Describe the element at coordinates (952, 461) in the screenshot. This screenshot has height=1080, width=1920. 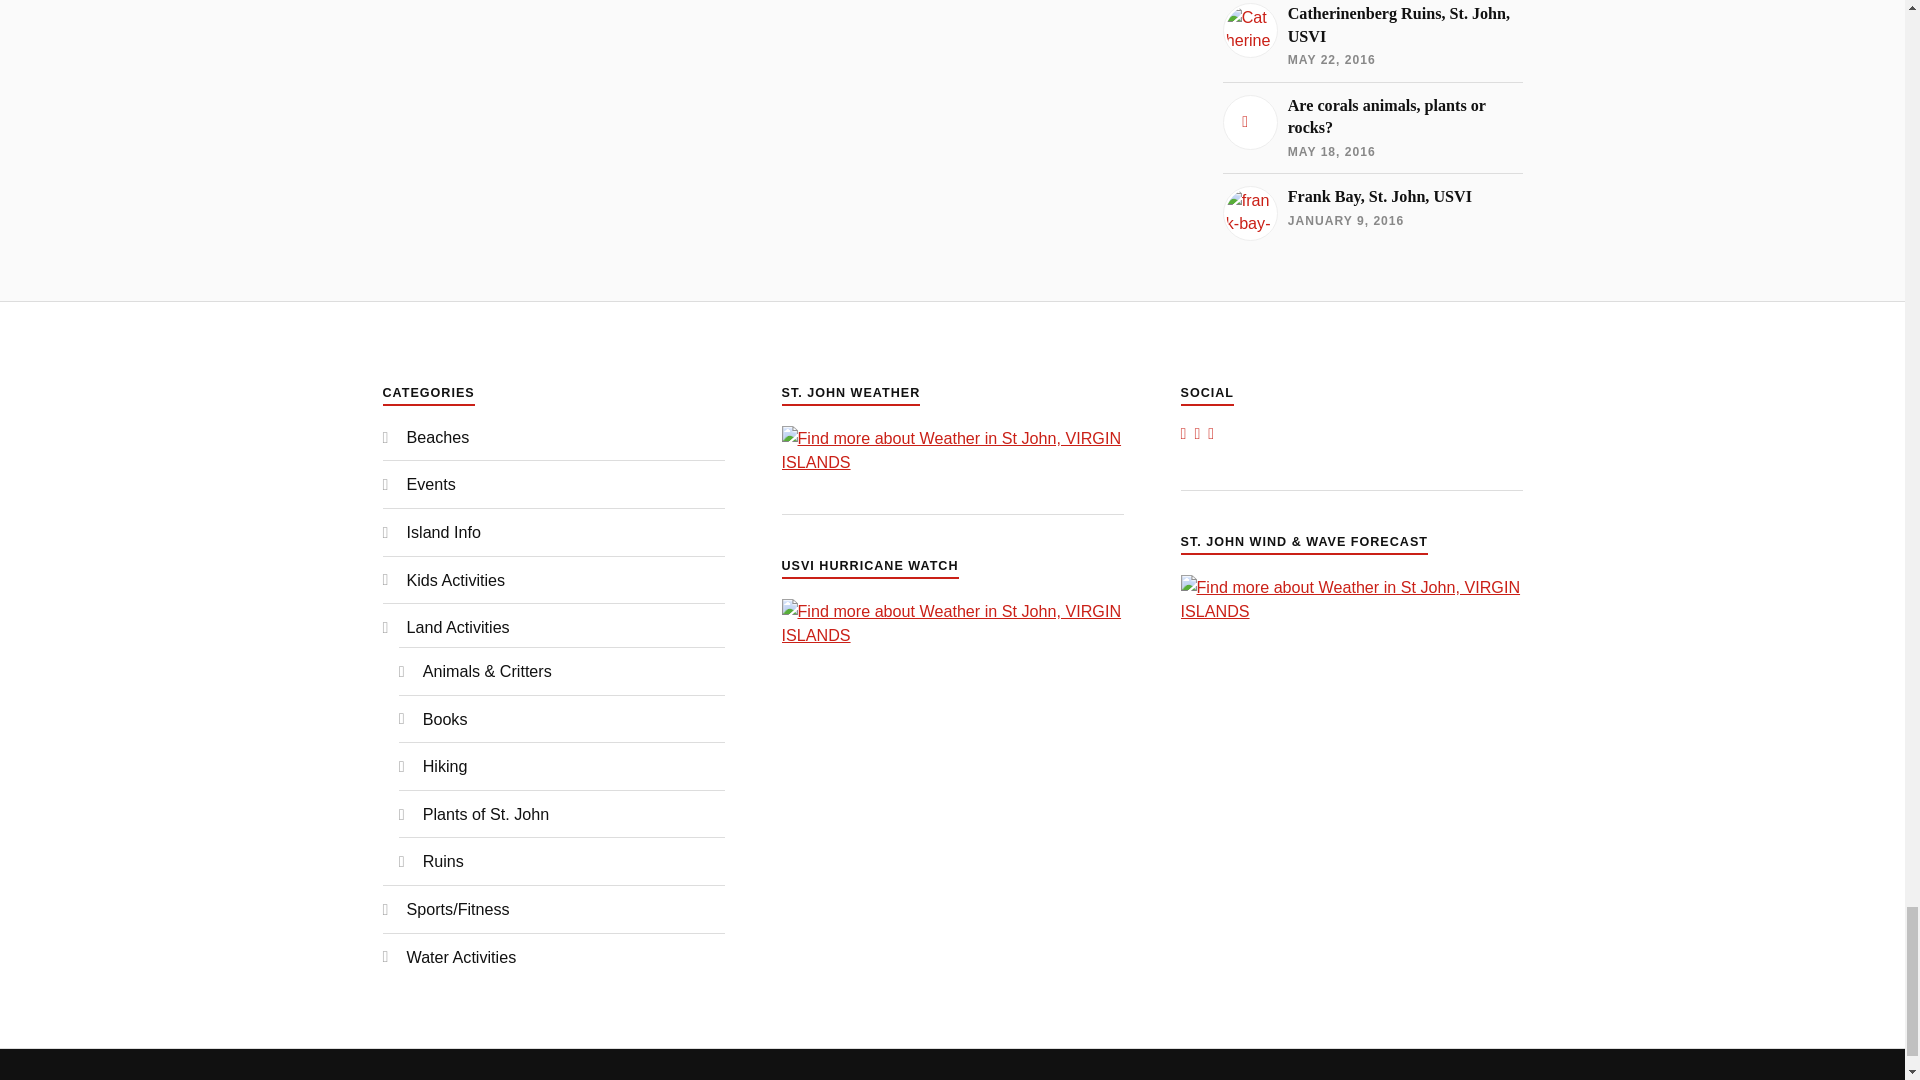
I see `St John, VIRGIN ISLANDS Weather Forecast` at that location.